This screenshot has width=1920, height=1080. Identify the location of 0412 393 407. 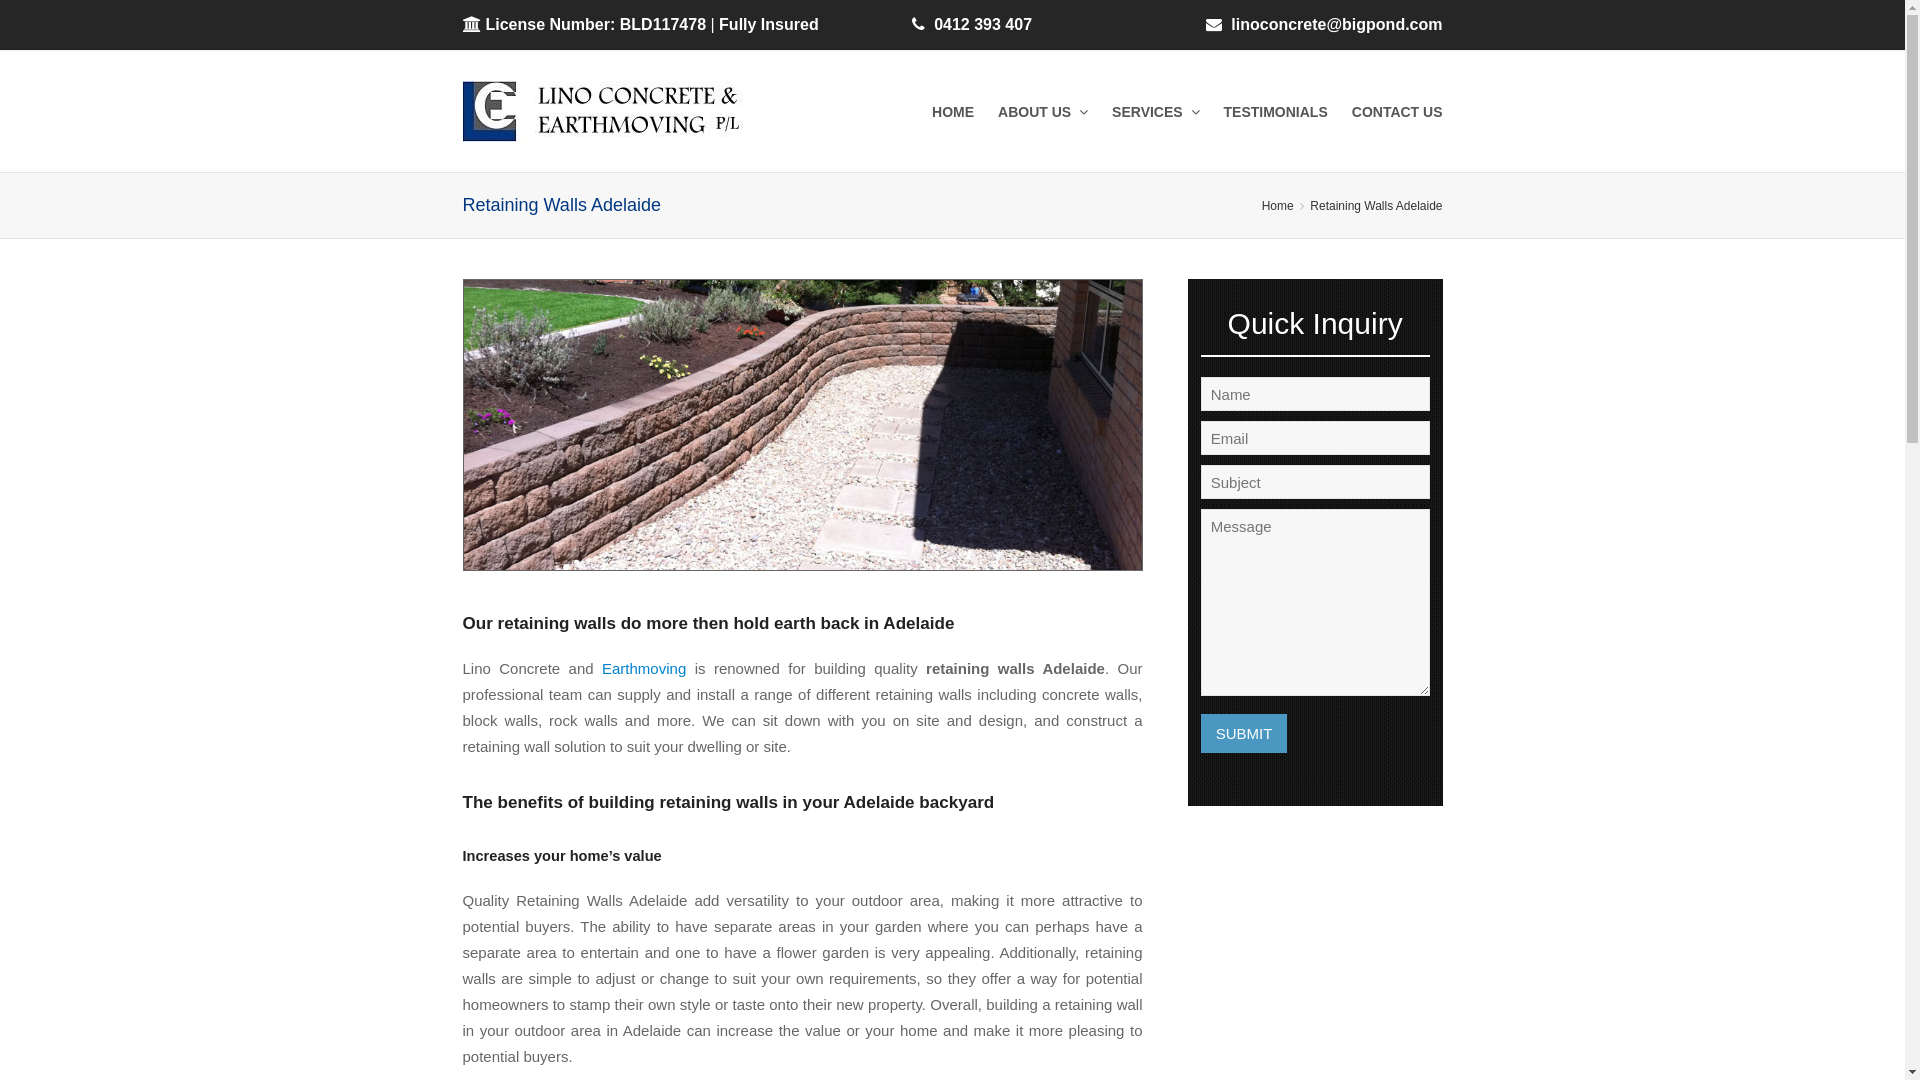
(983, 24).